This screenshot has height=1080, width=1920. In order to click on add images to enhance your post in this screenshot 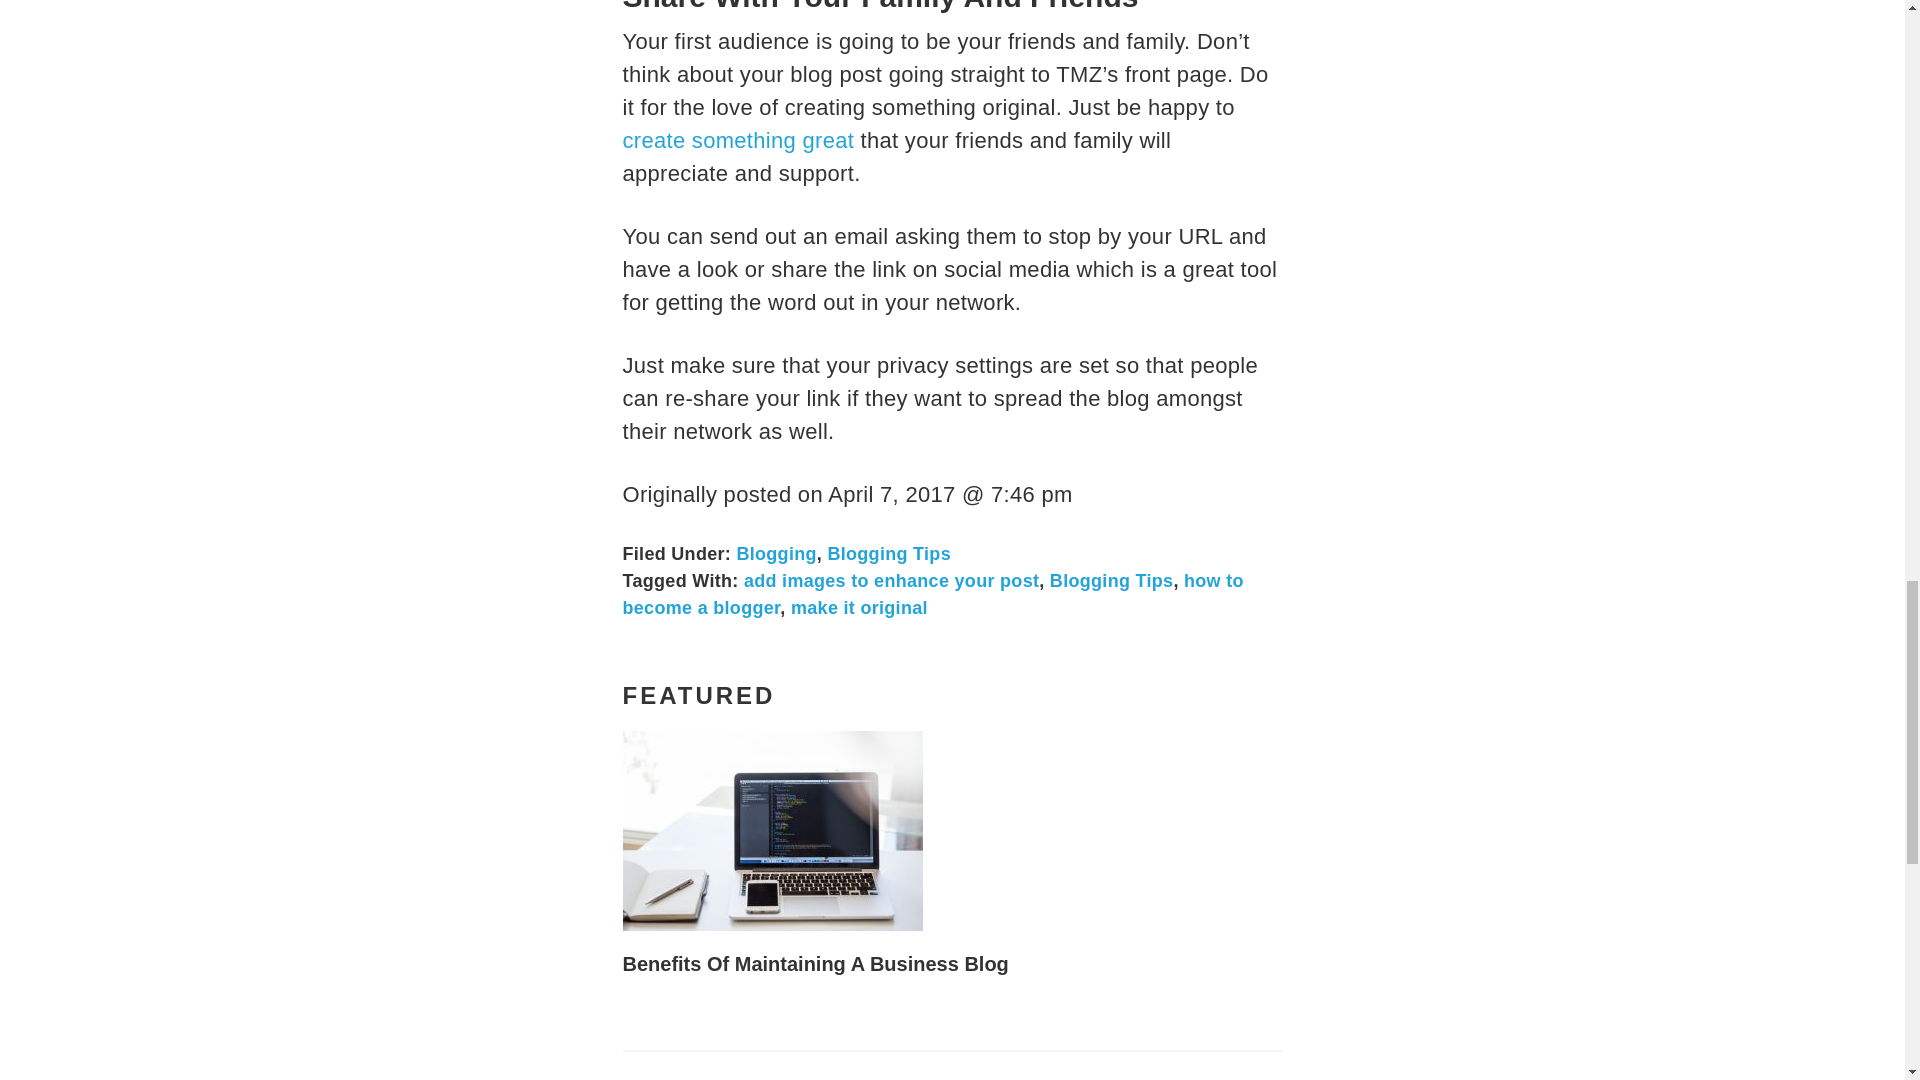, I will do `click(891, 580)`.